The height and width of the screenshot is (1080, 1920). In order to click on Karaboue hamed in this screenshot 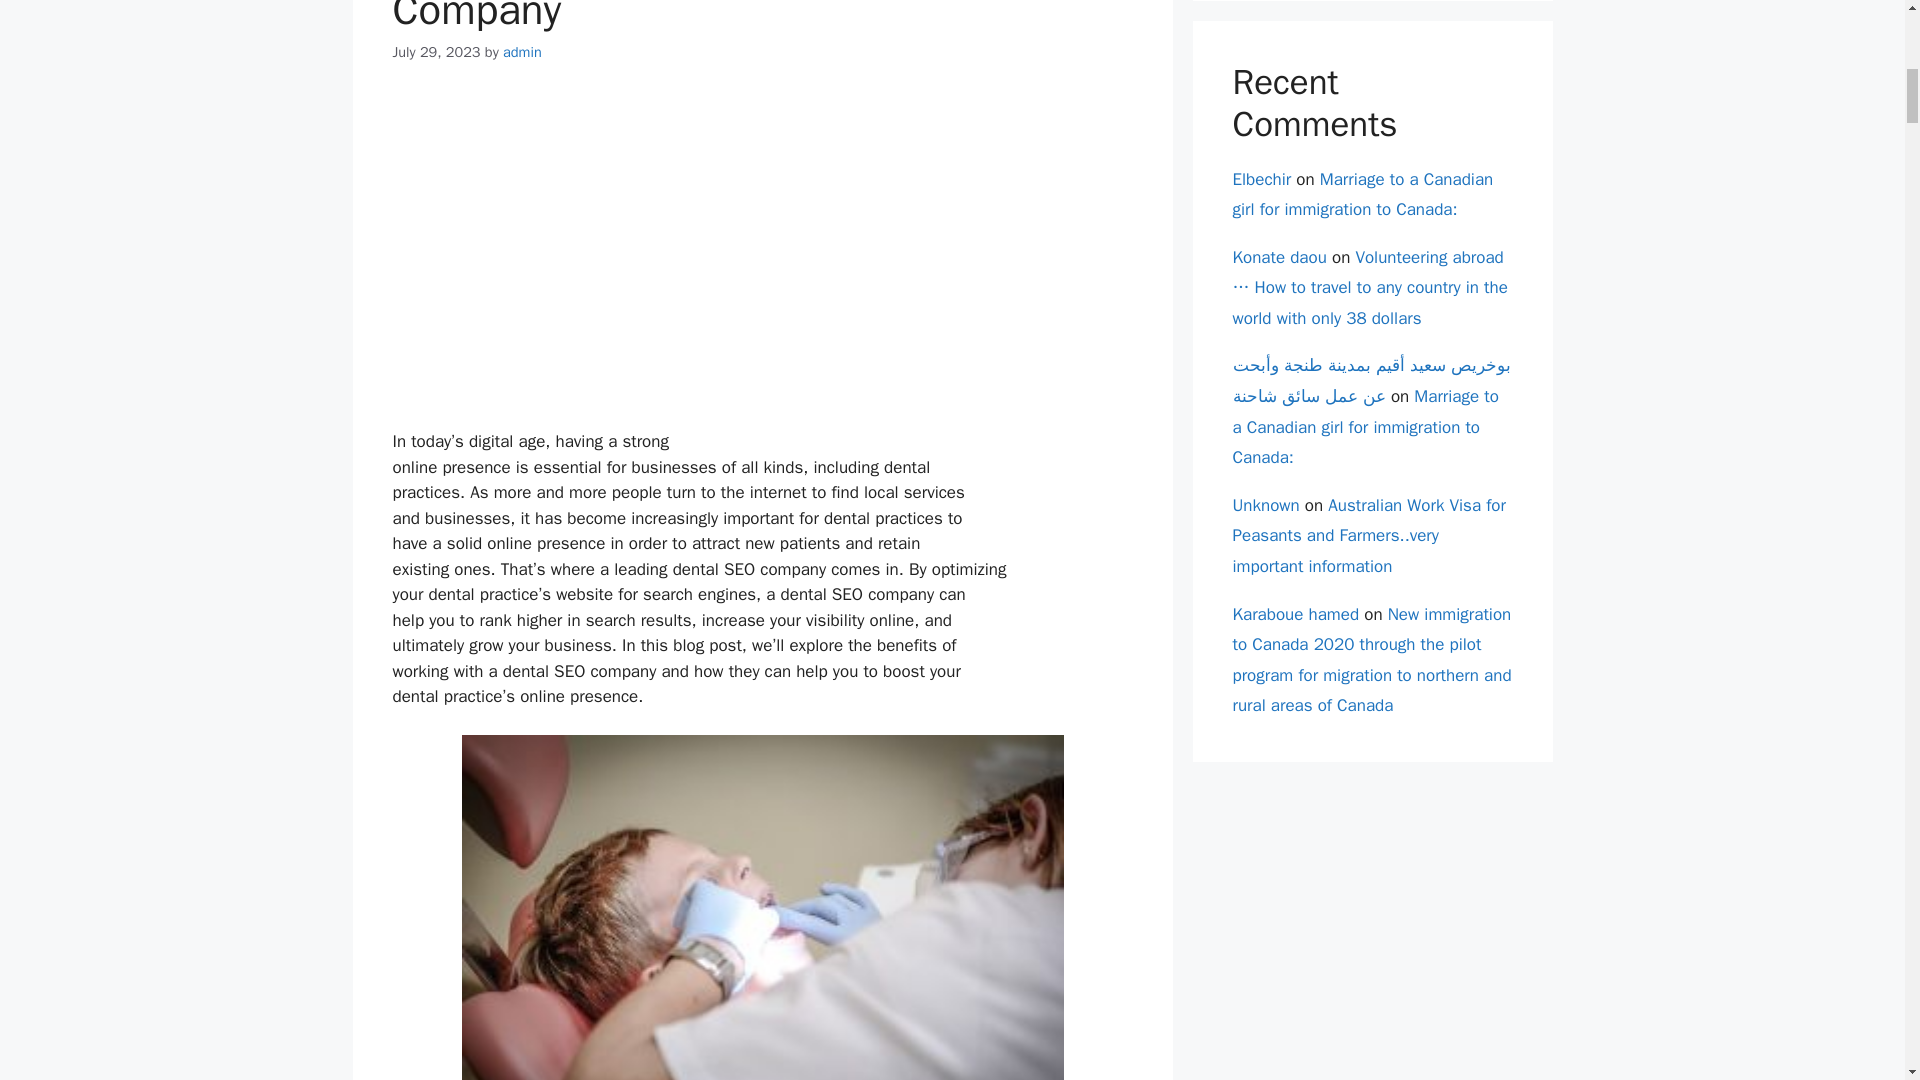, I will do `click(1296, 614)`.